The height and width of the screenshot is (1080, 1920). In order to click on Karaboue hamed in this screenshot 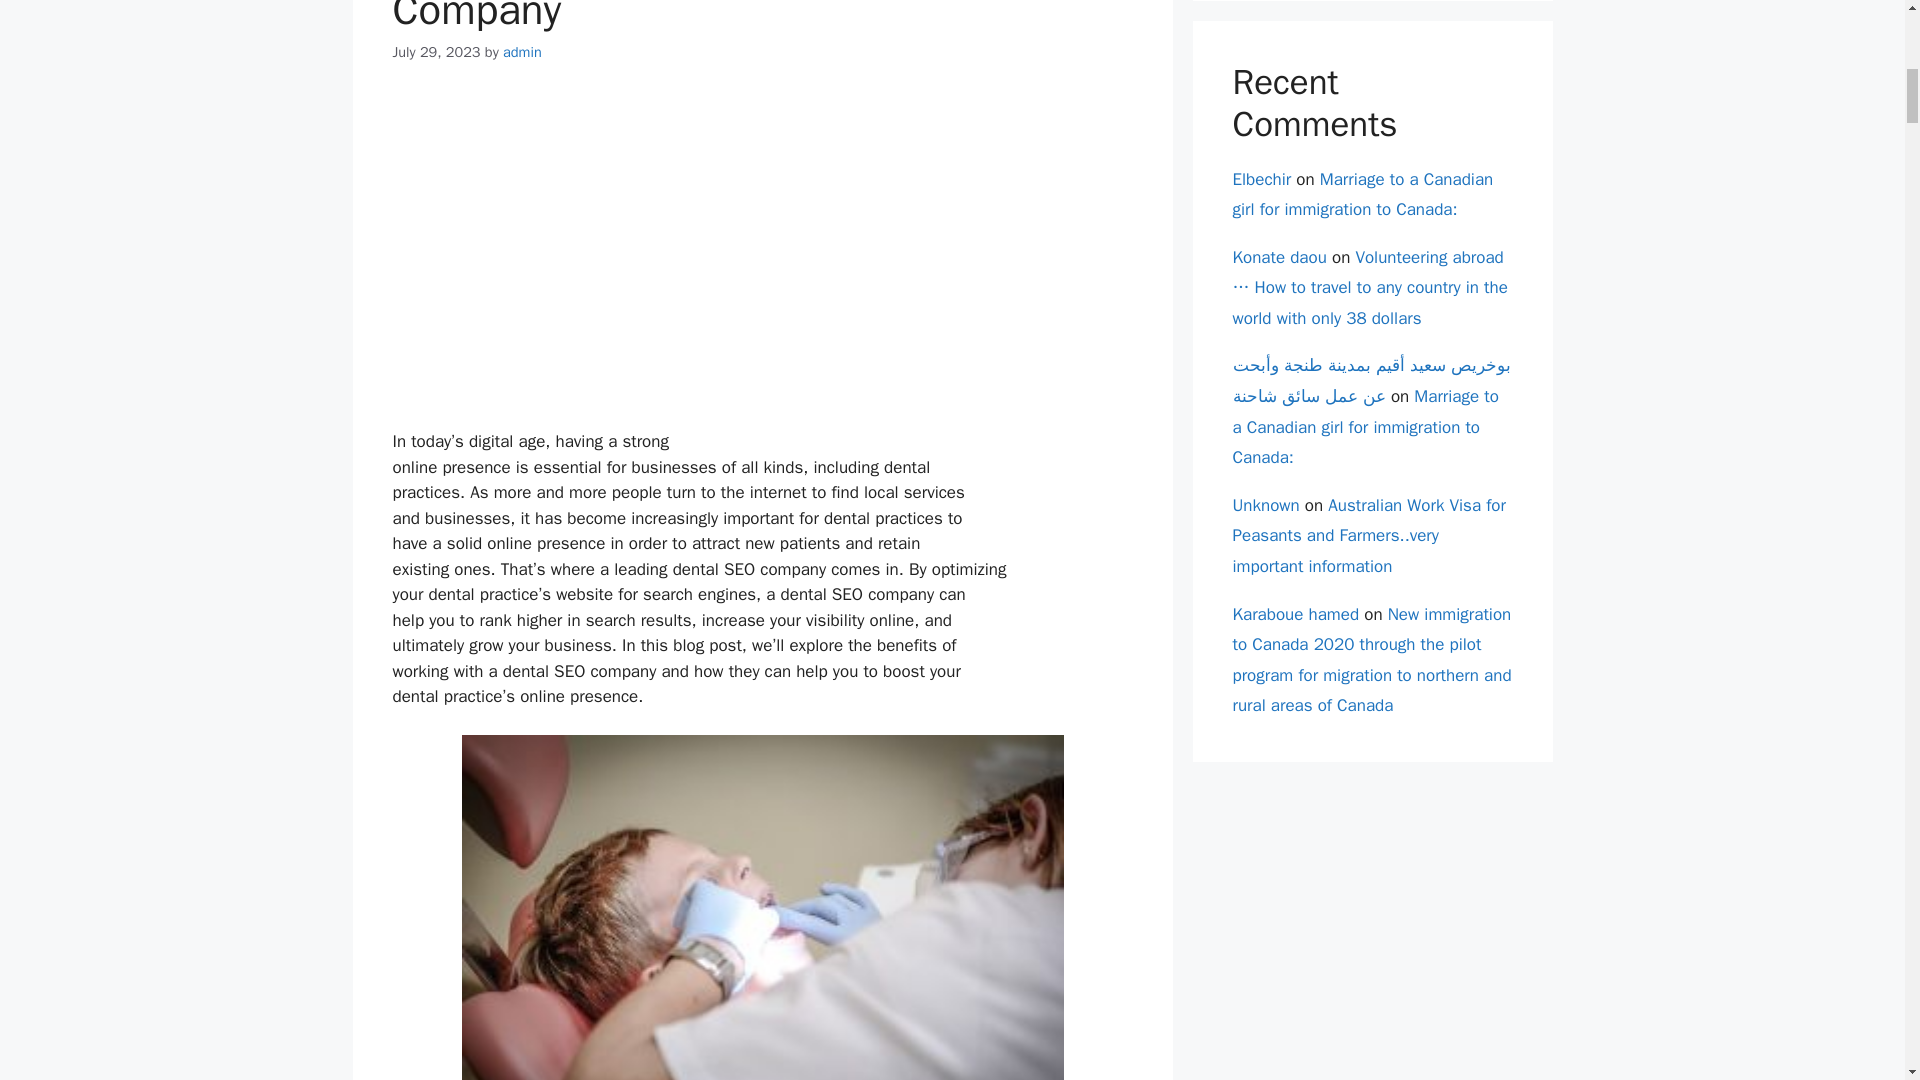, I will do `click(1296, 614)`.